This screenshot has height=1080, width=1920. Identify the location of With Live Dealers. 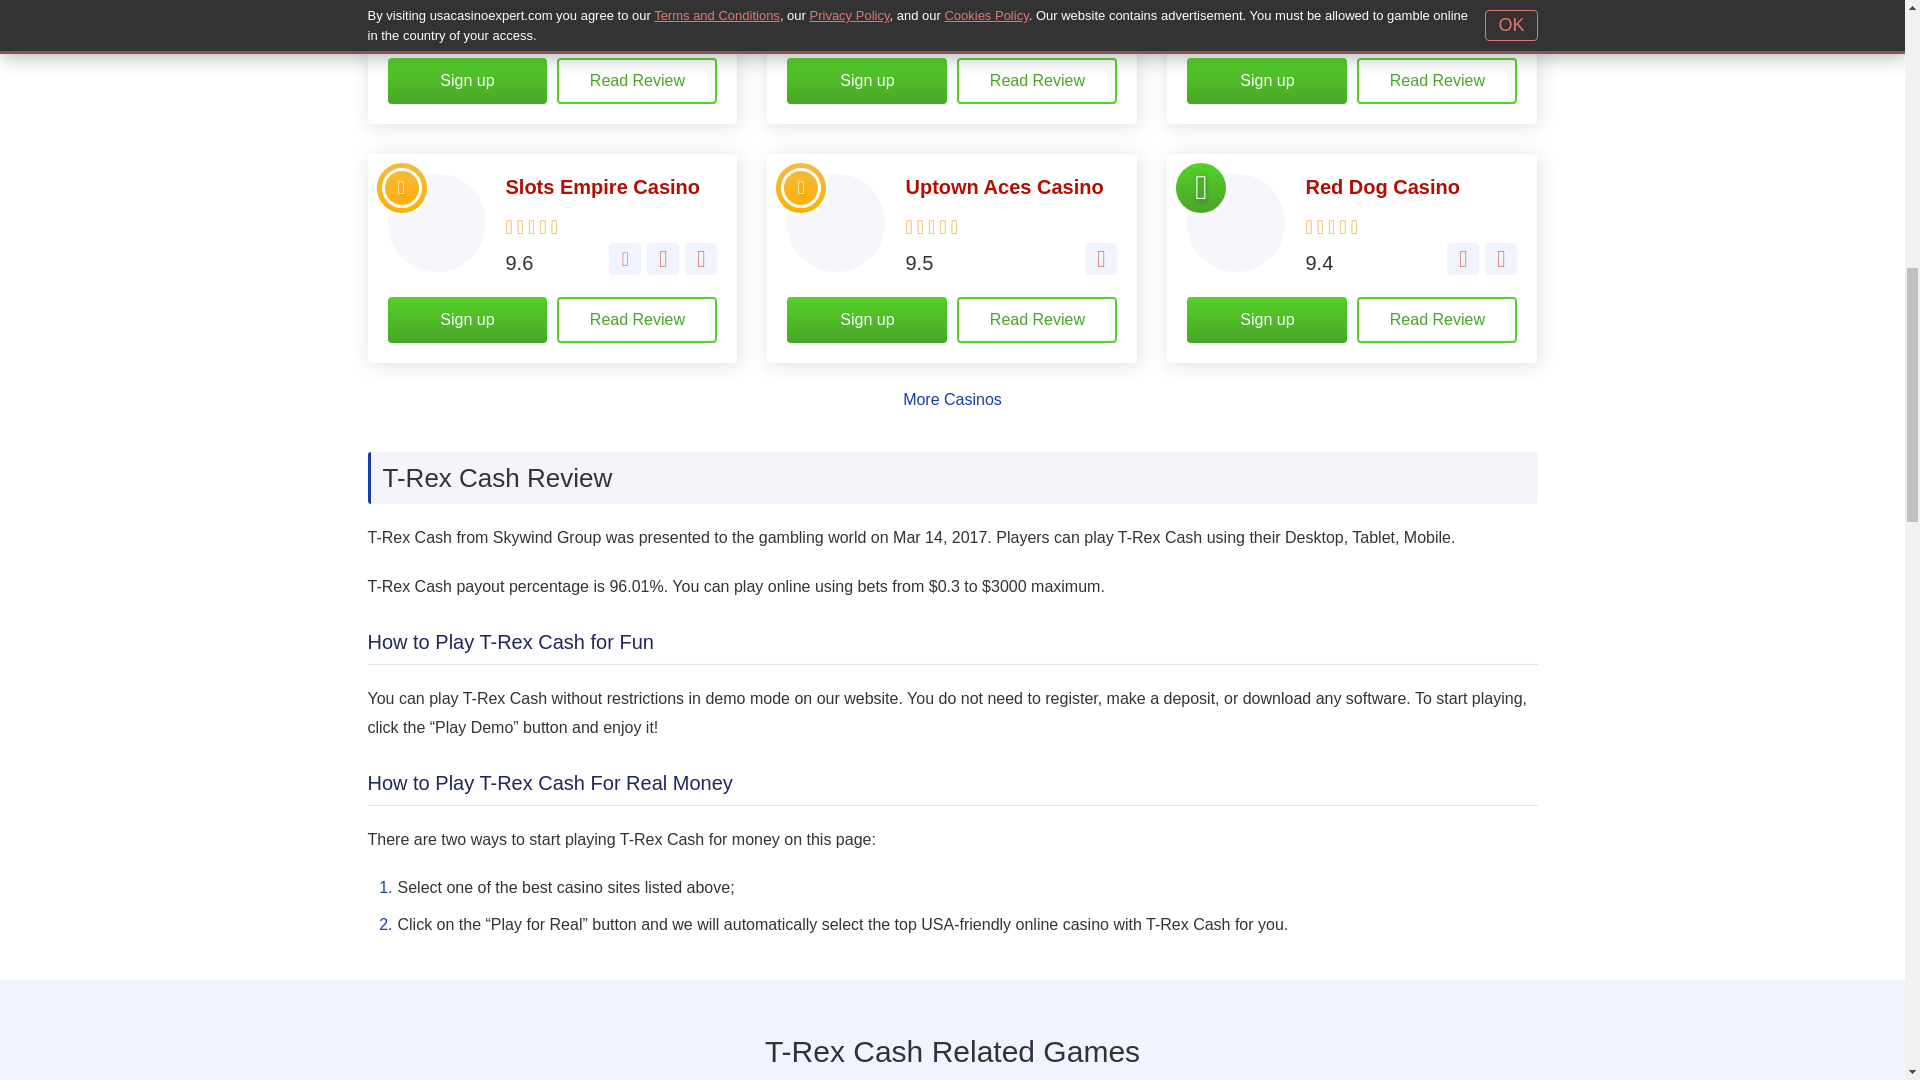
(1500, 259).